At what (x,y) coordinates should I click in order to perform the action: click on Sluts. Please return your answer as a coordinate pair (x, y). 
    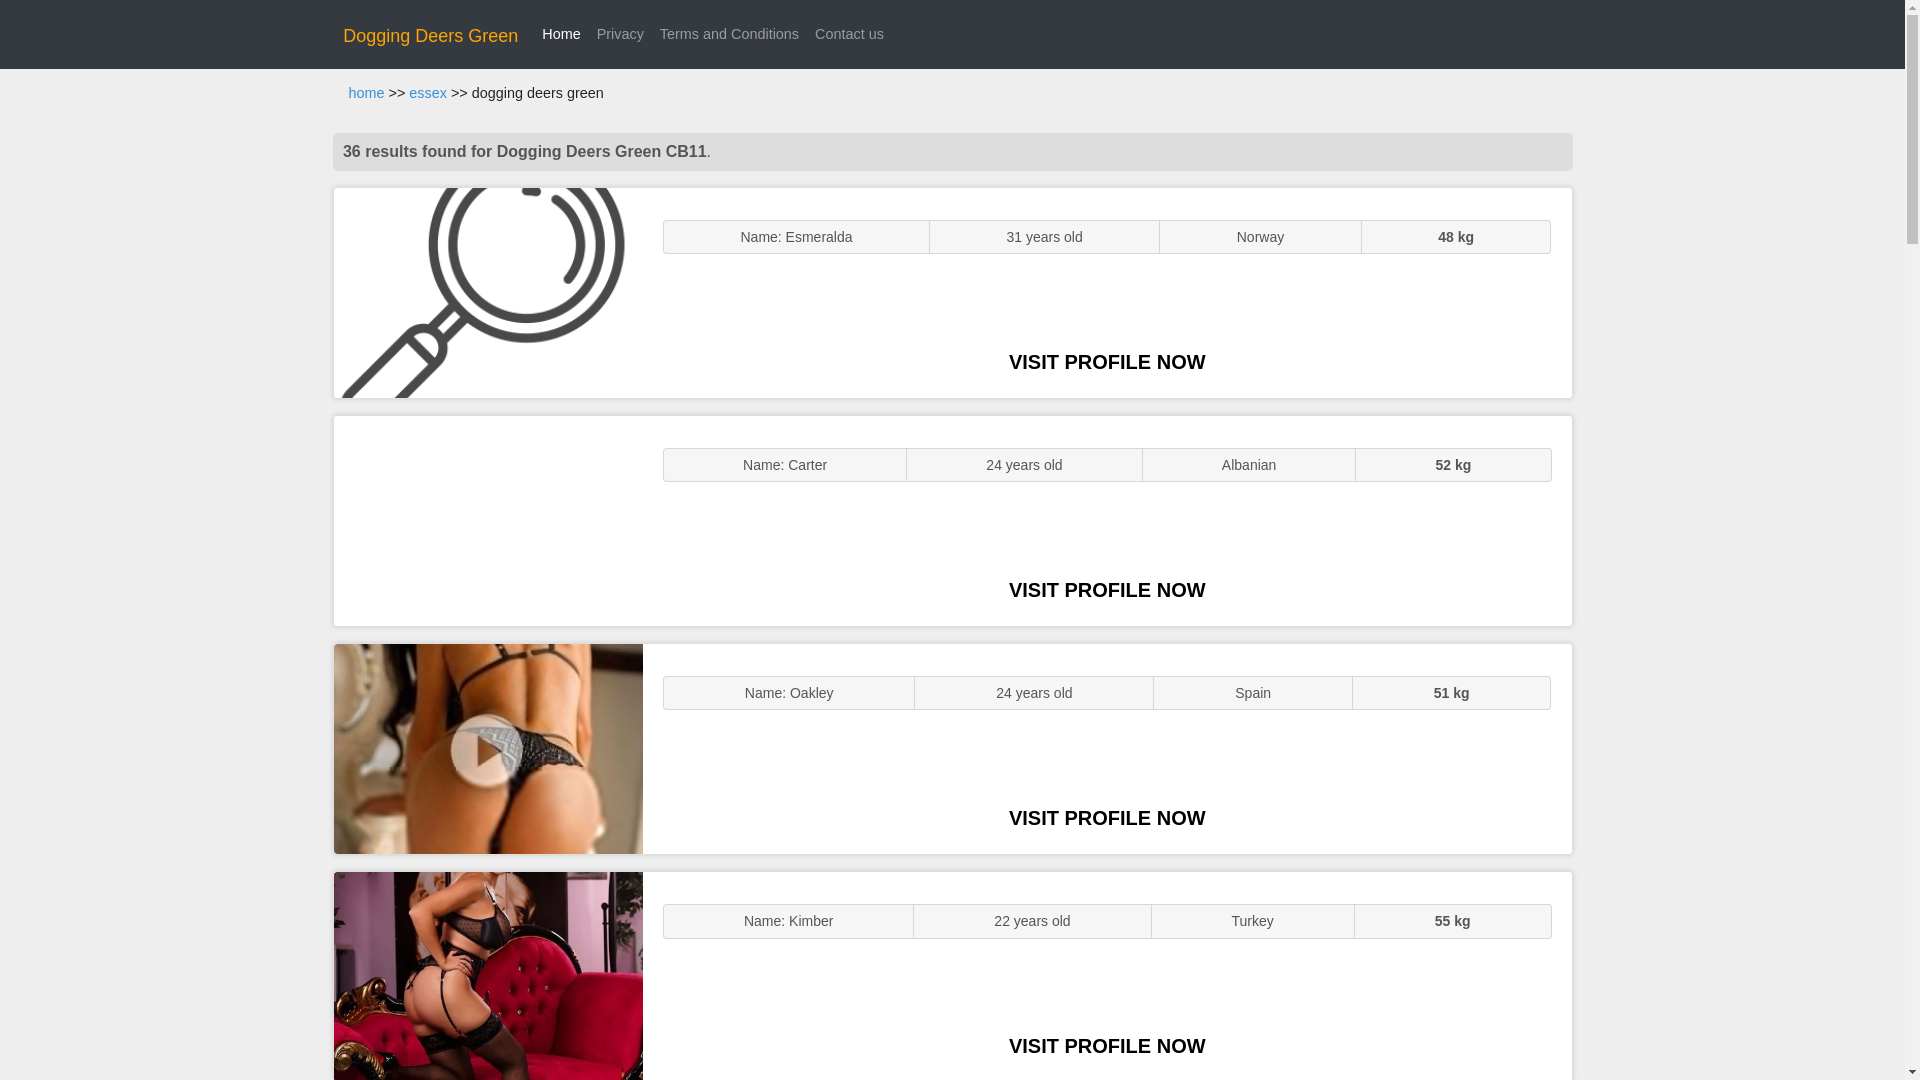
    Looking at the image, I should click on (488, 976).